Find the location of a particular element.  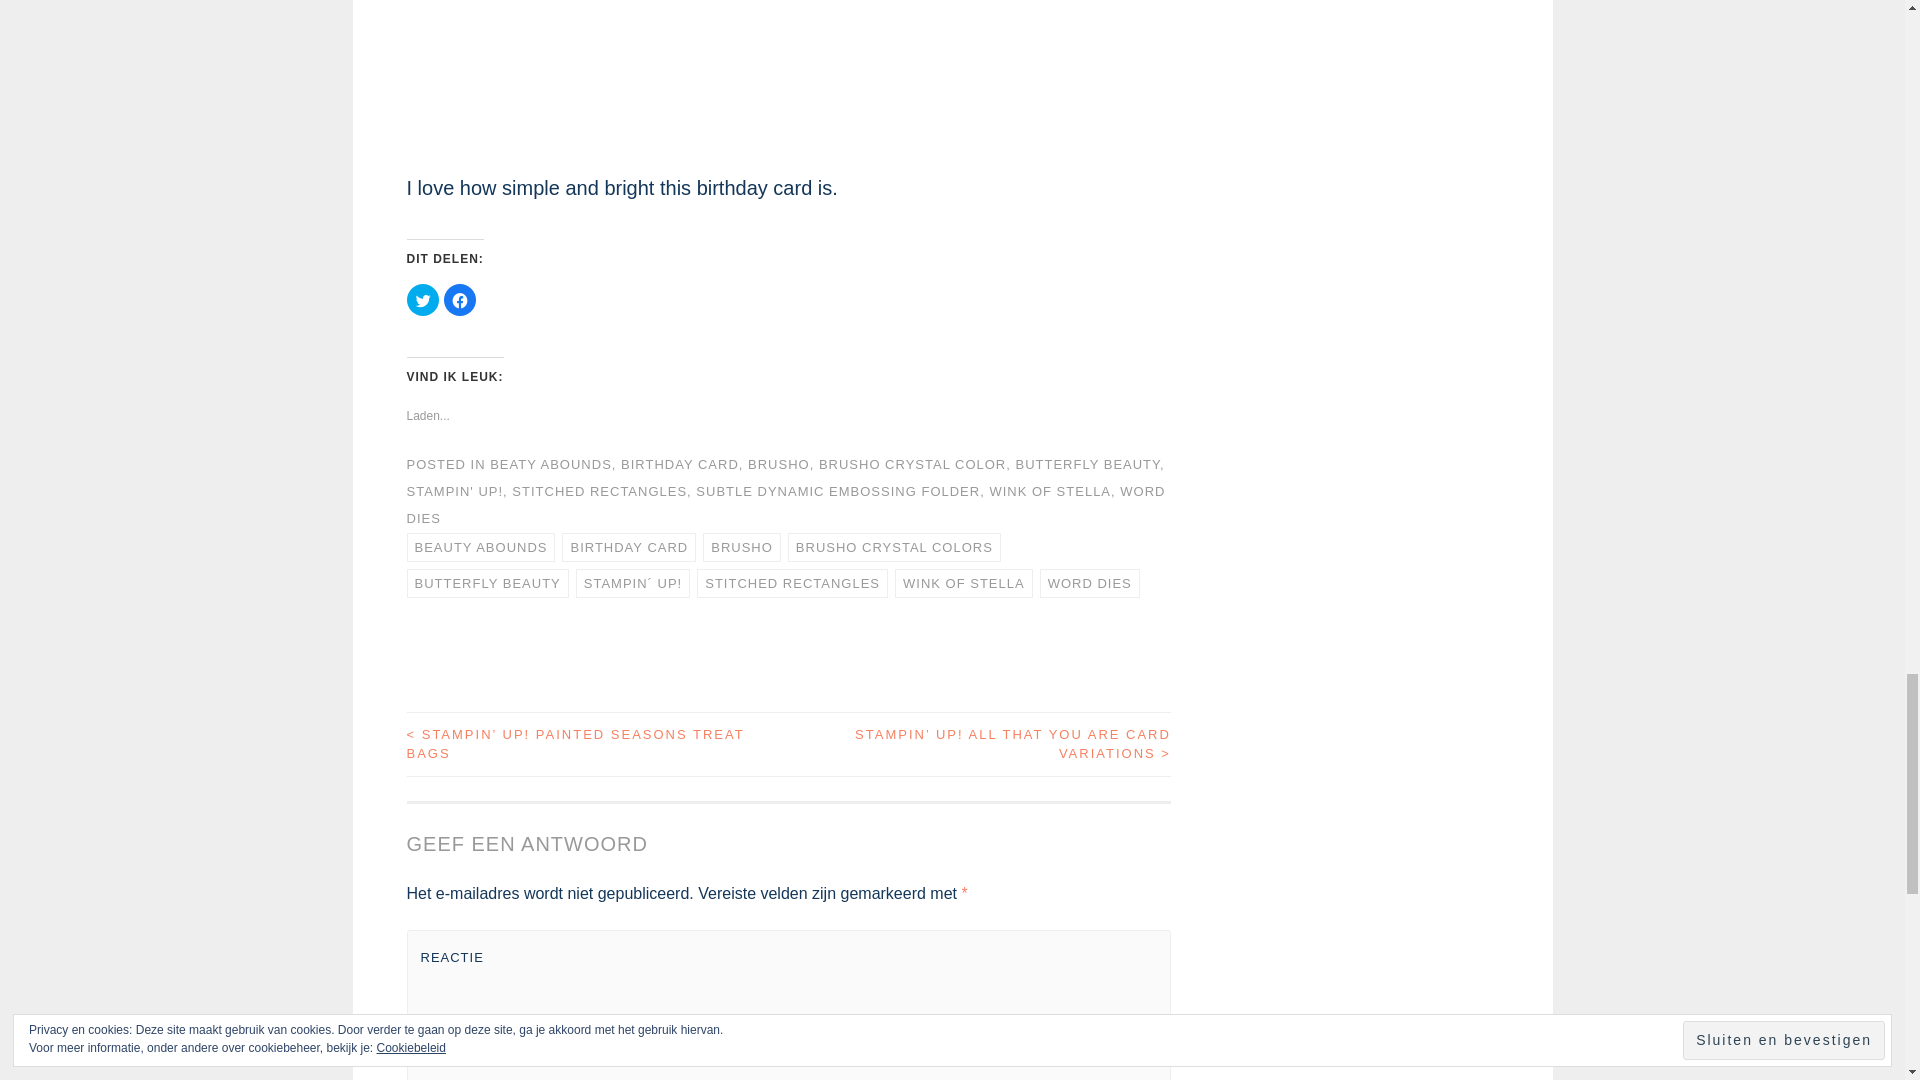

BUTTERFLY BEAUTY is located at coordinates (486, 584).